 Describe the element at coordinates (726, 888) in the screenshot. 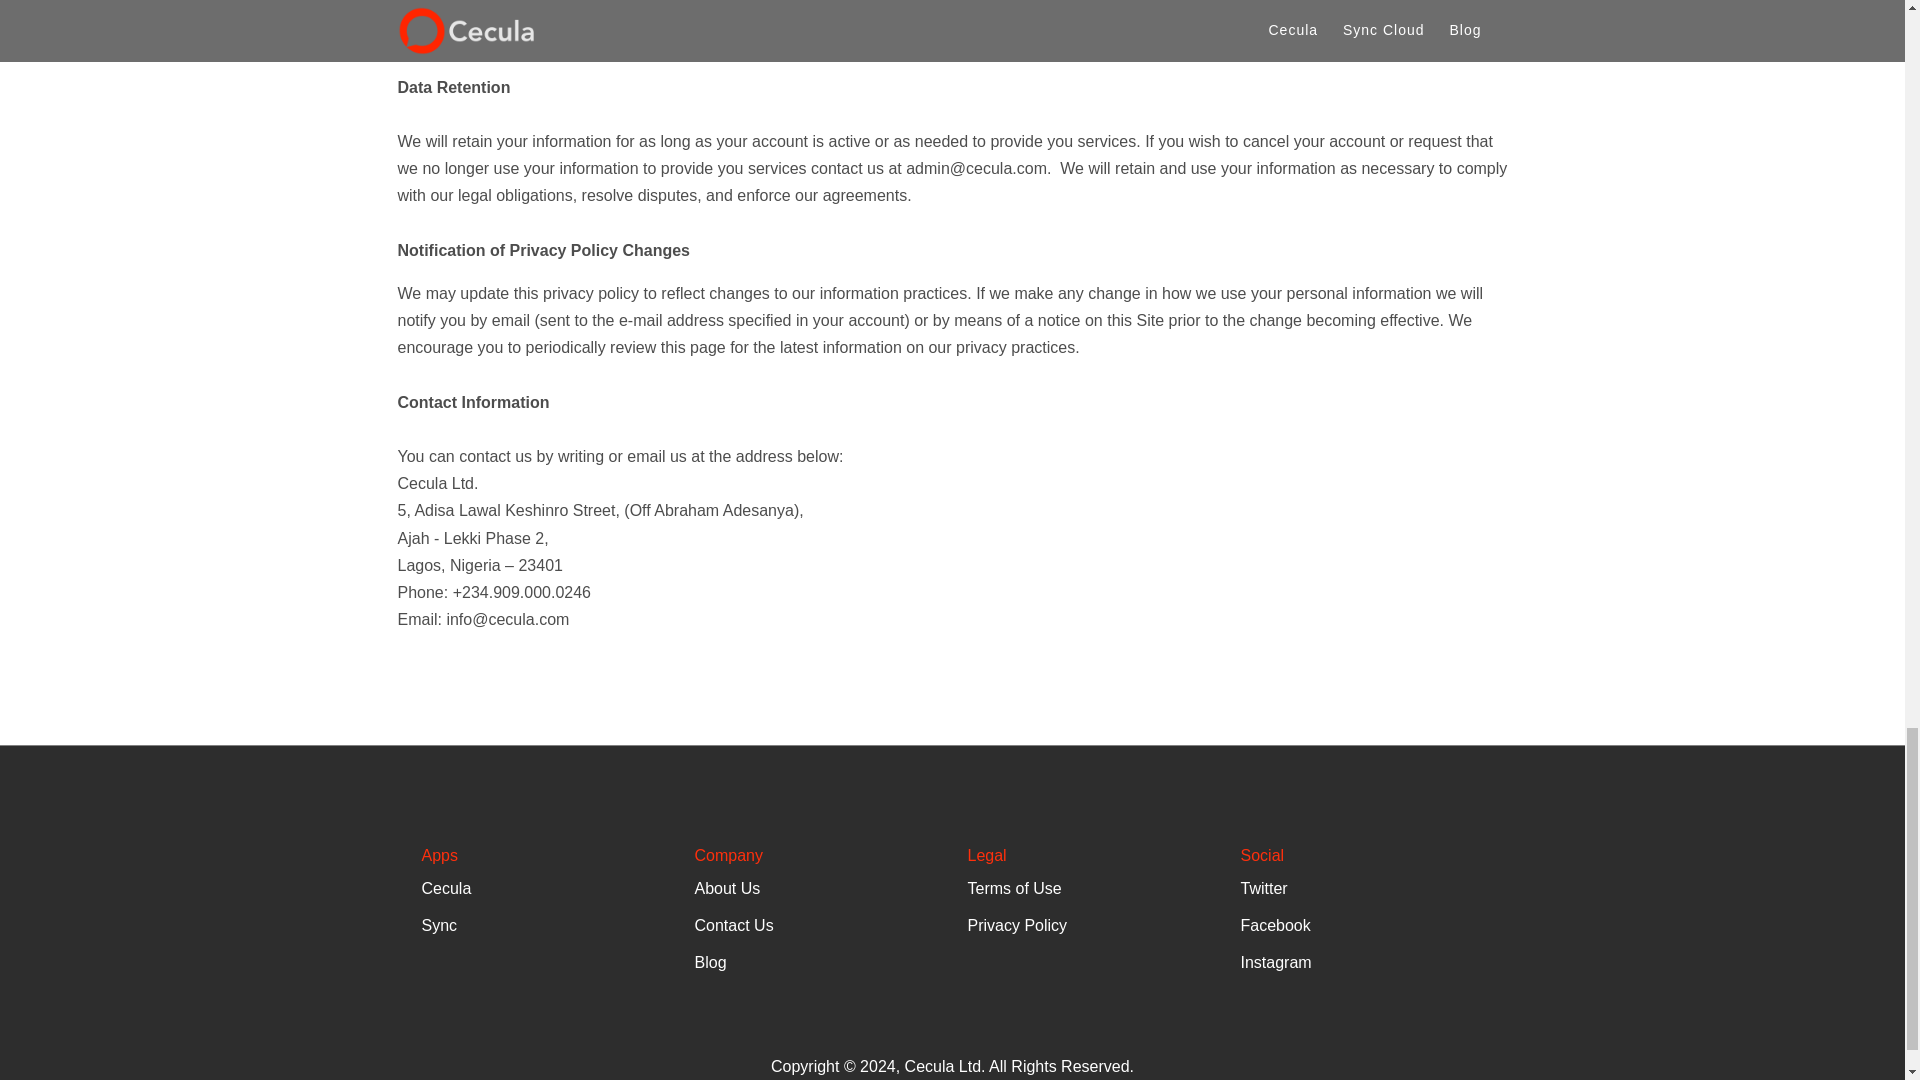

I see `About Us` at that location.